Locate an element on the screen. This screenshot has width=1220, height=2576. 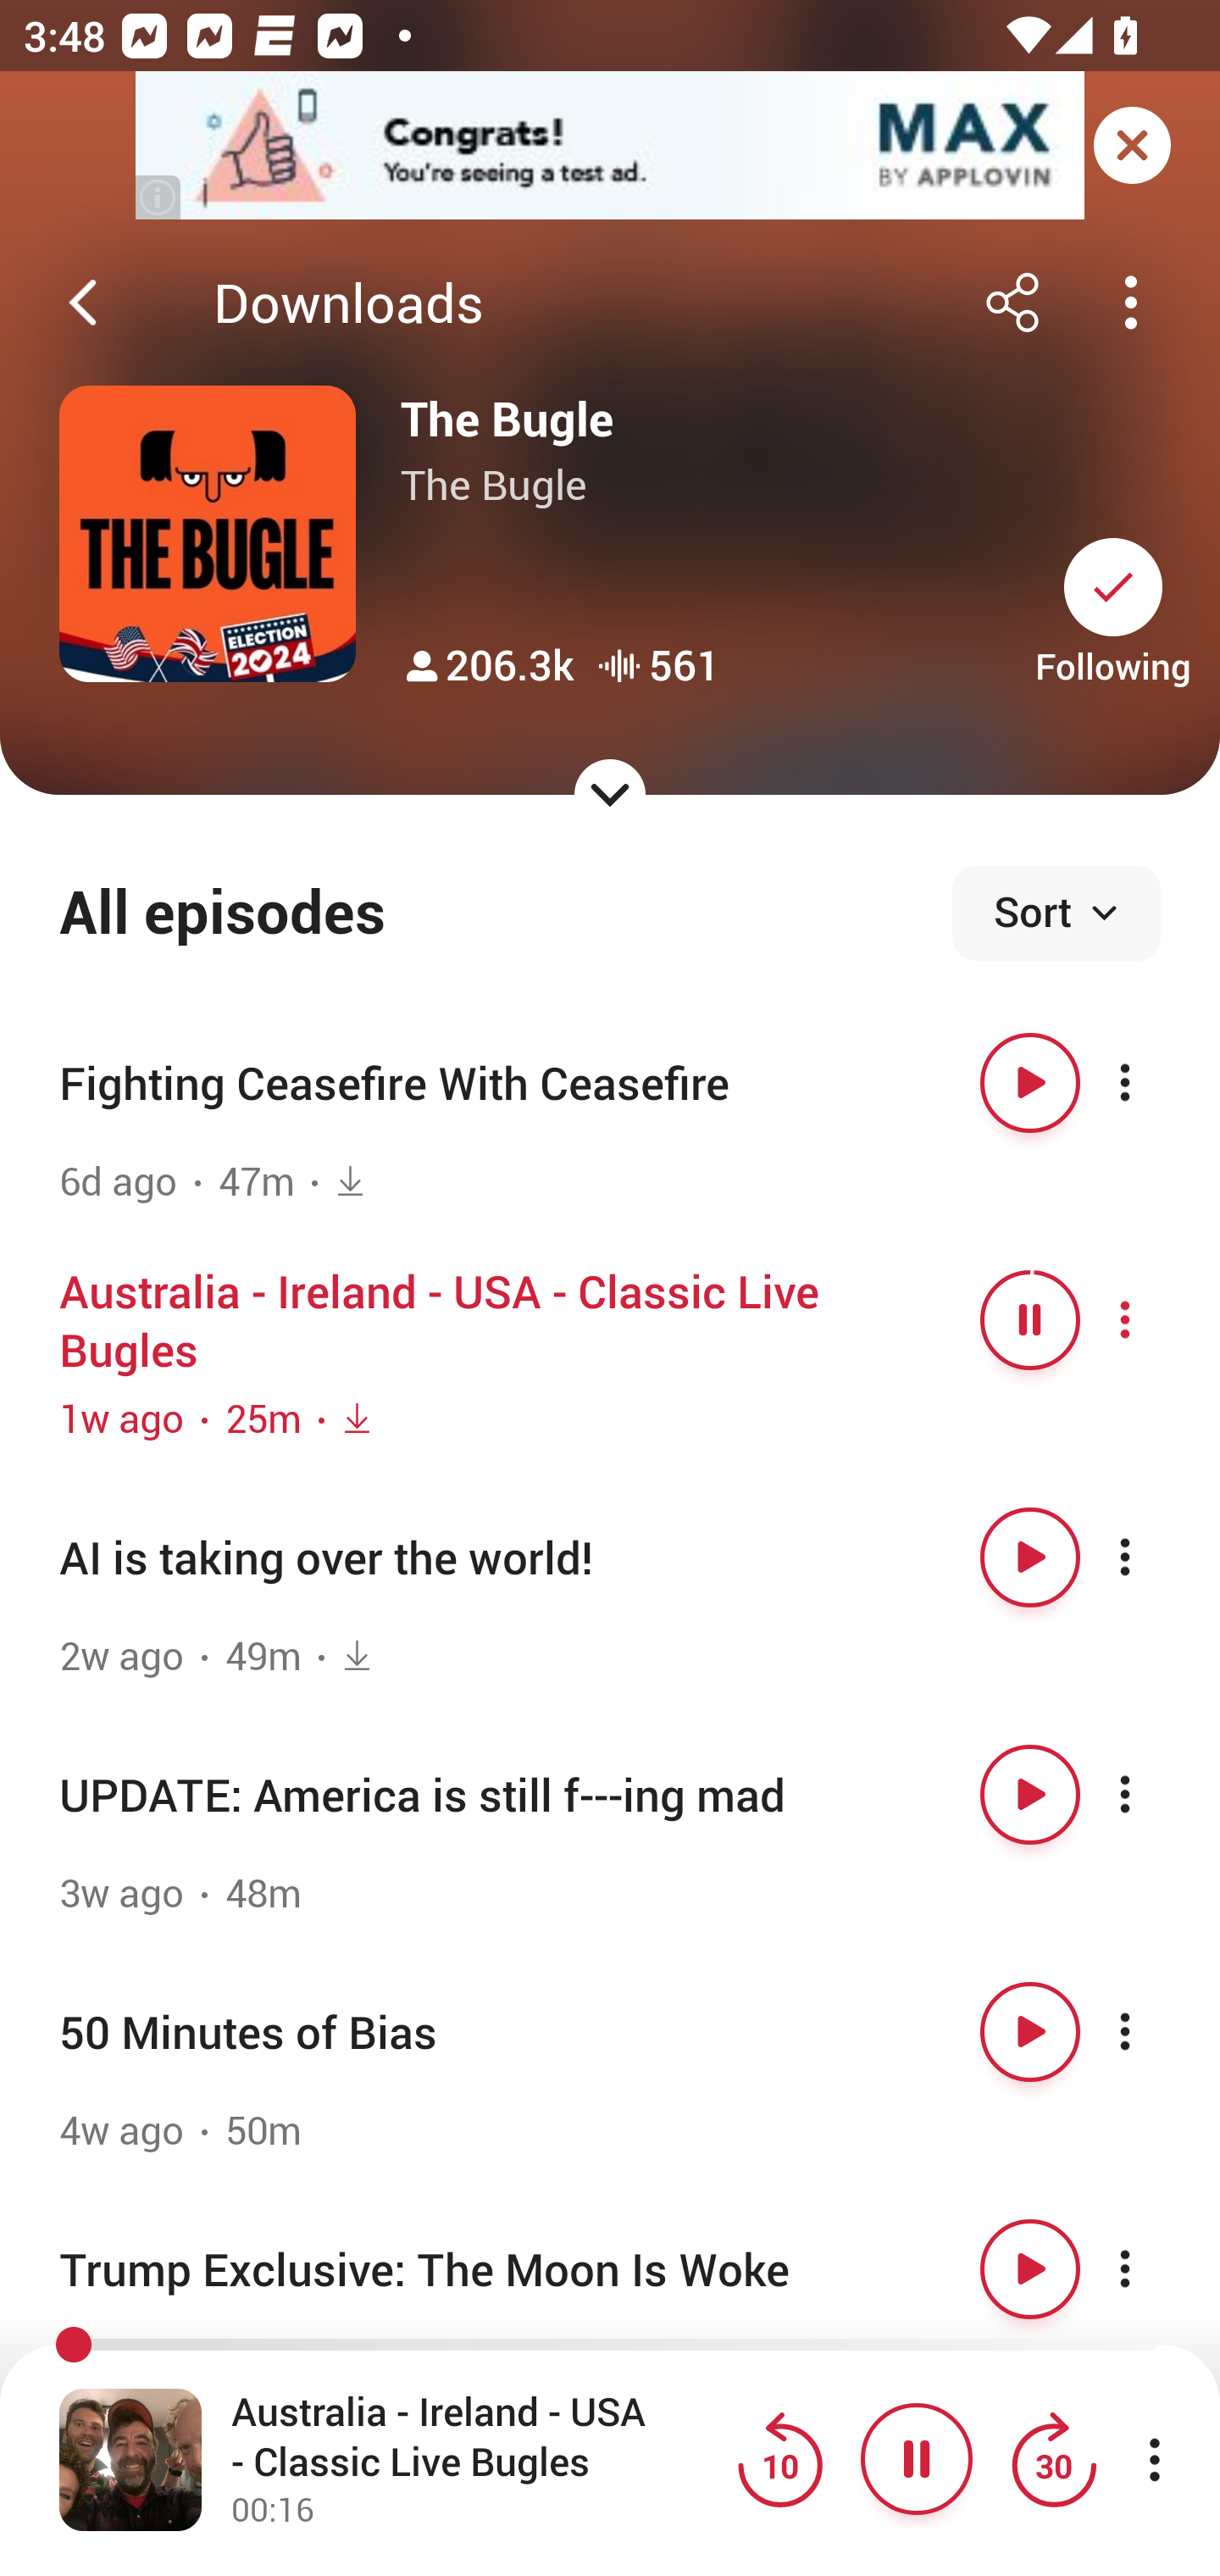
More options is located at coordinates (1154, 1083).